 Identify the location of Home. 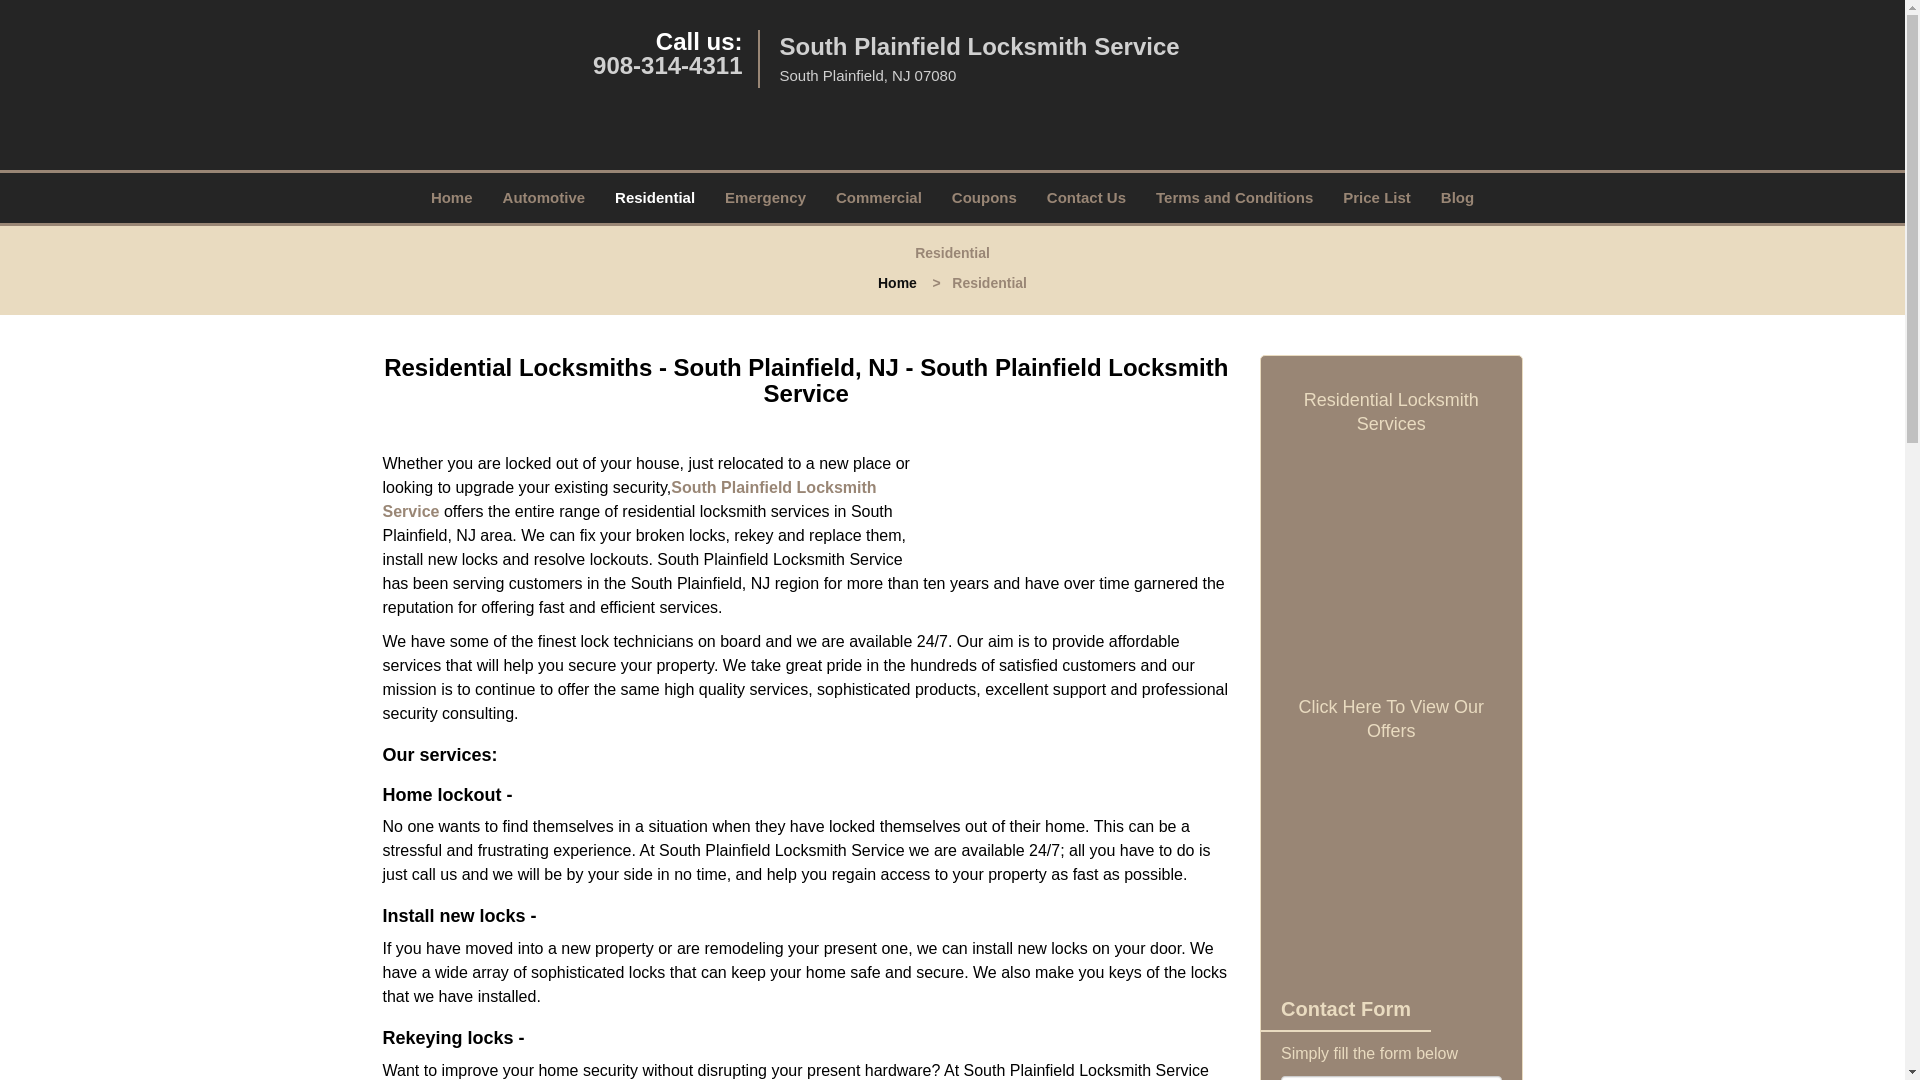
(452, 197).